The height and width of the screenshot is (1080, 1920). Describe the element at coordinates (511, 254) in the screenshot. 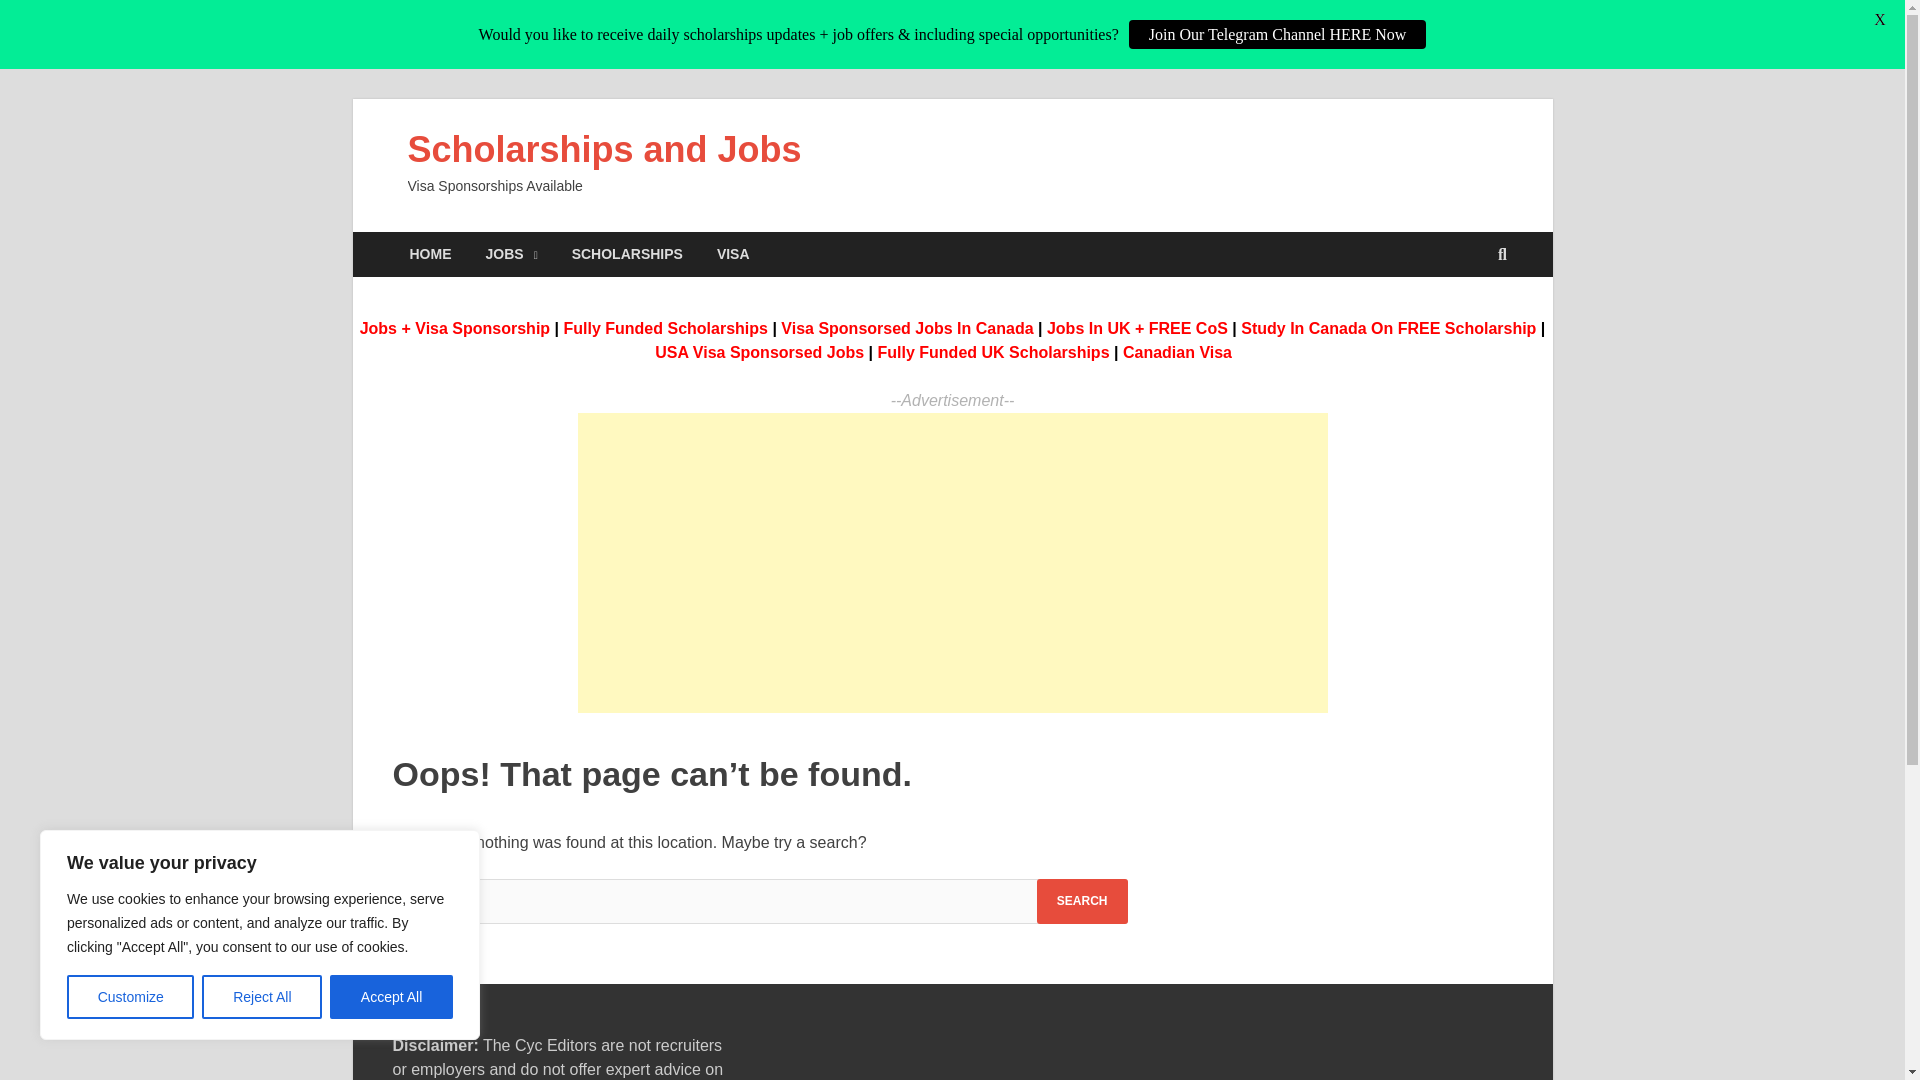

I see `JOBS` at that location.